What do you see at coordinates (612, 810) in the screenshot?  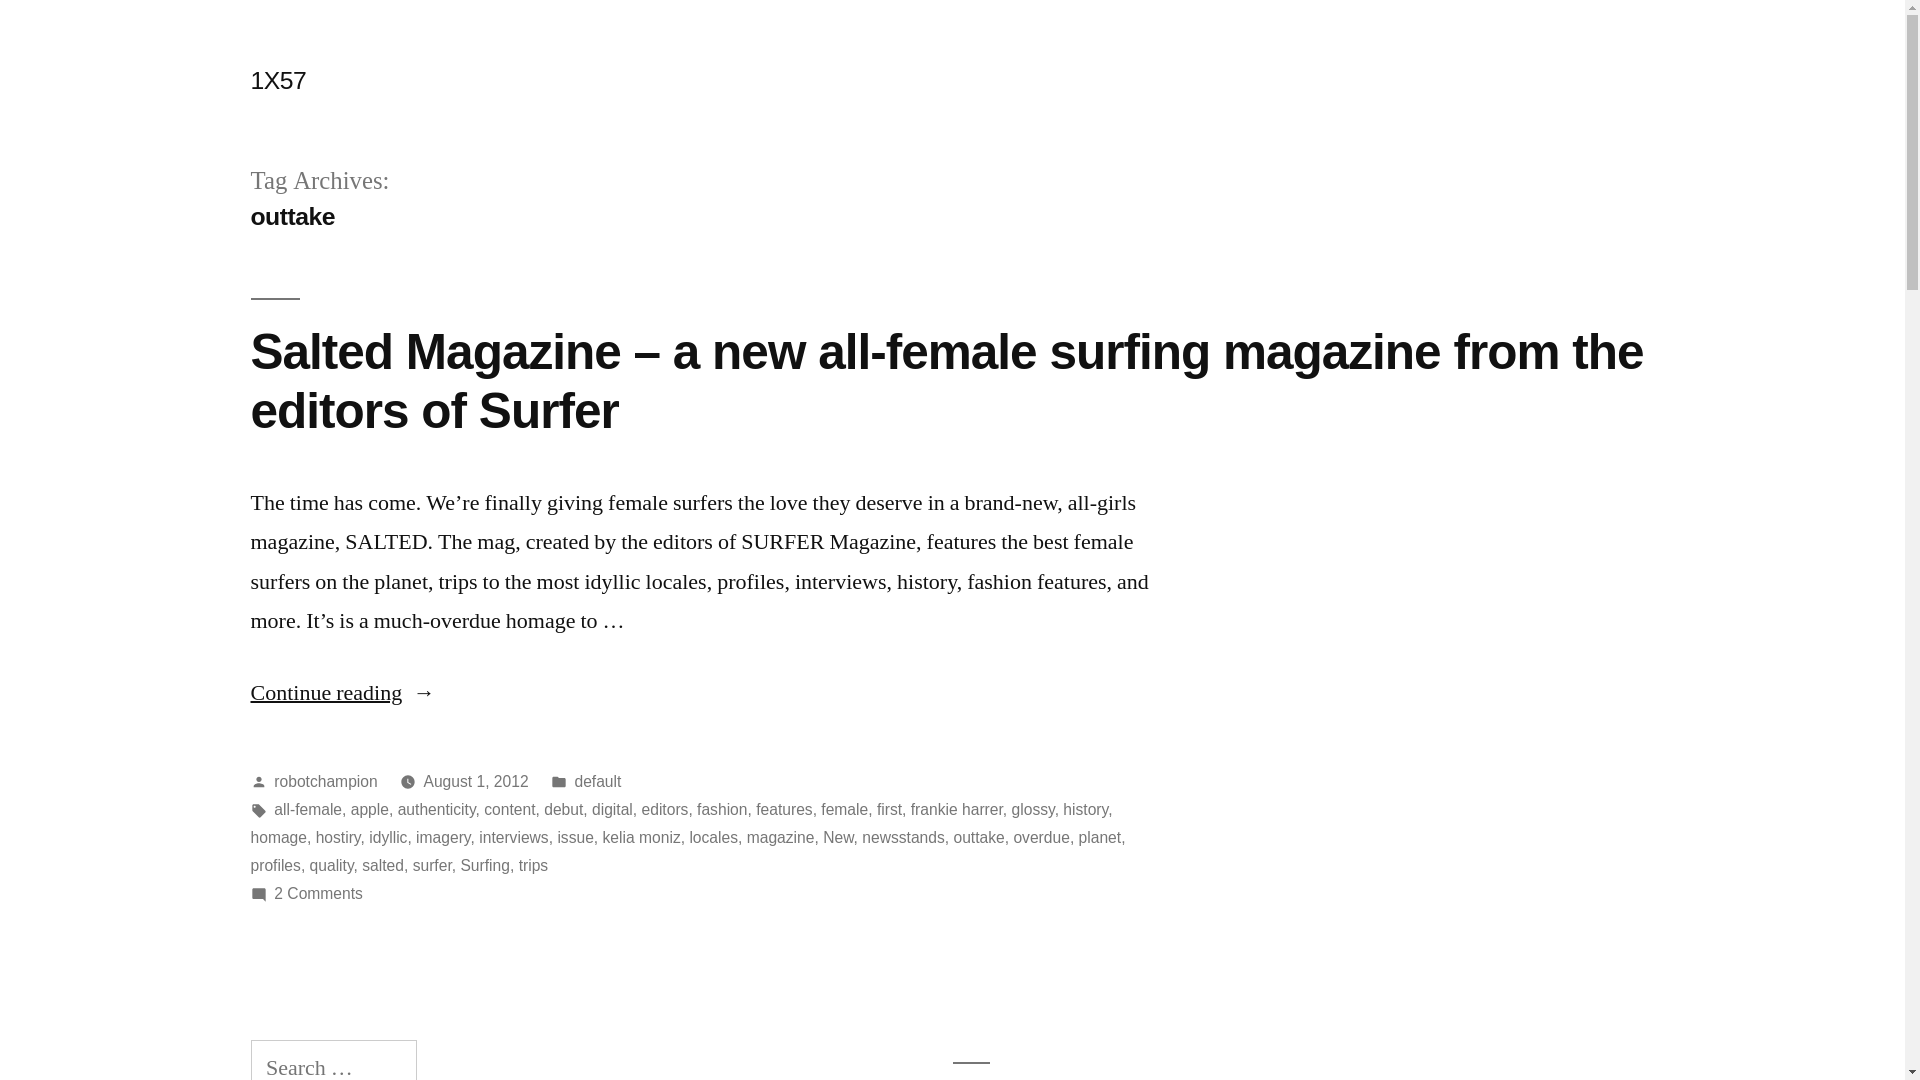 I see `digital` at bounding box center [612, 810].